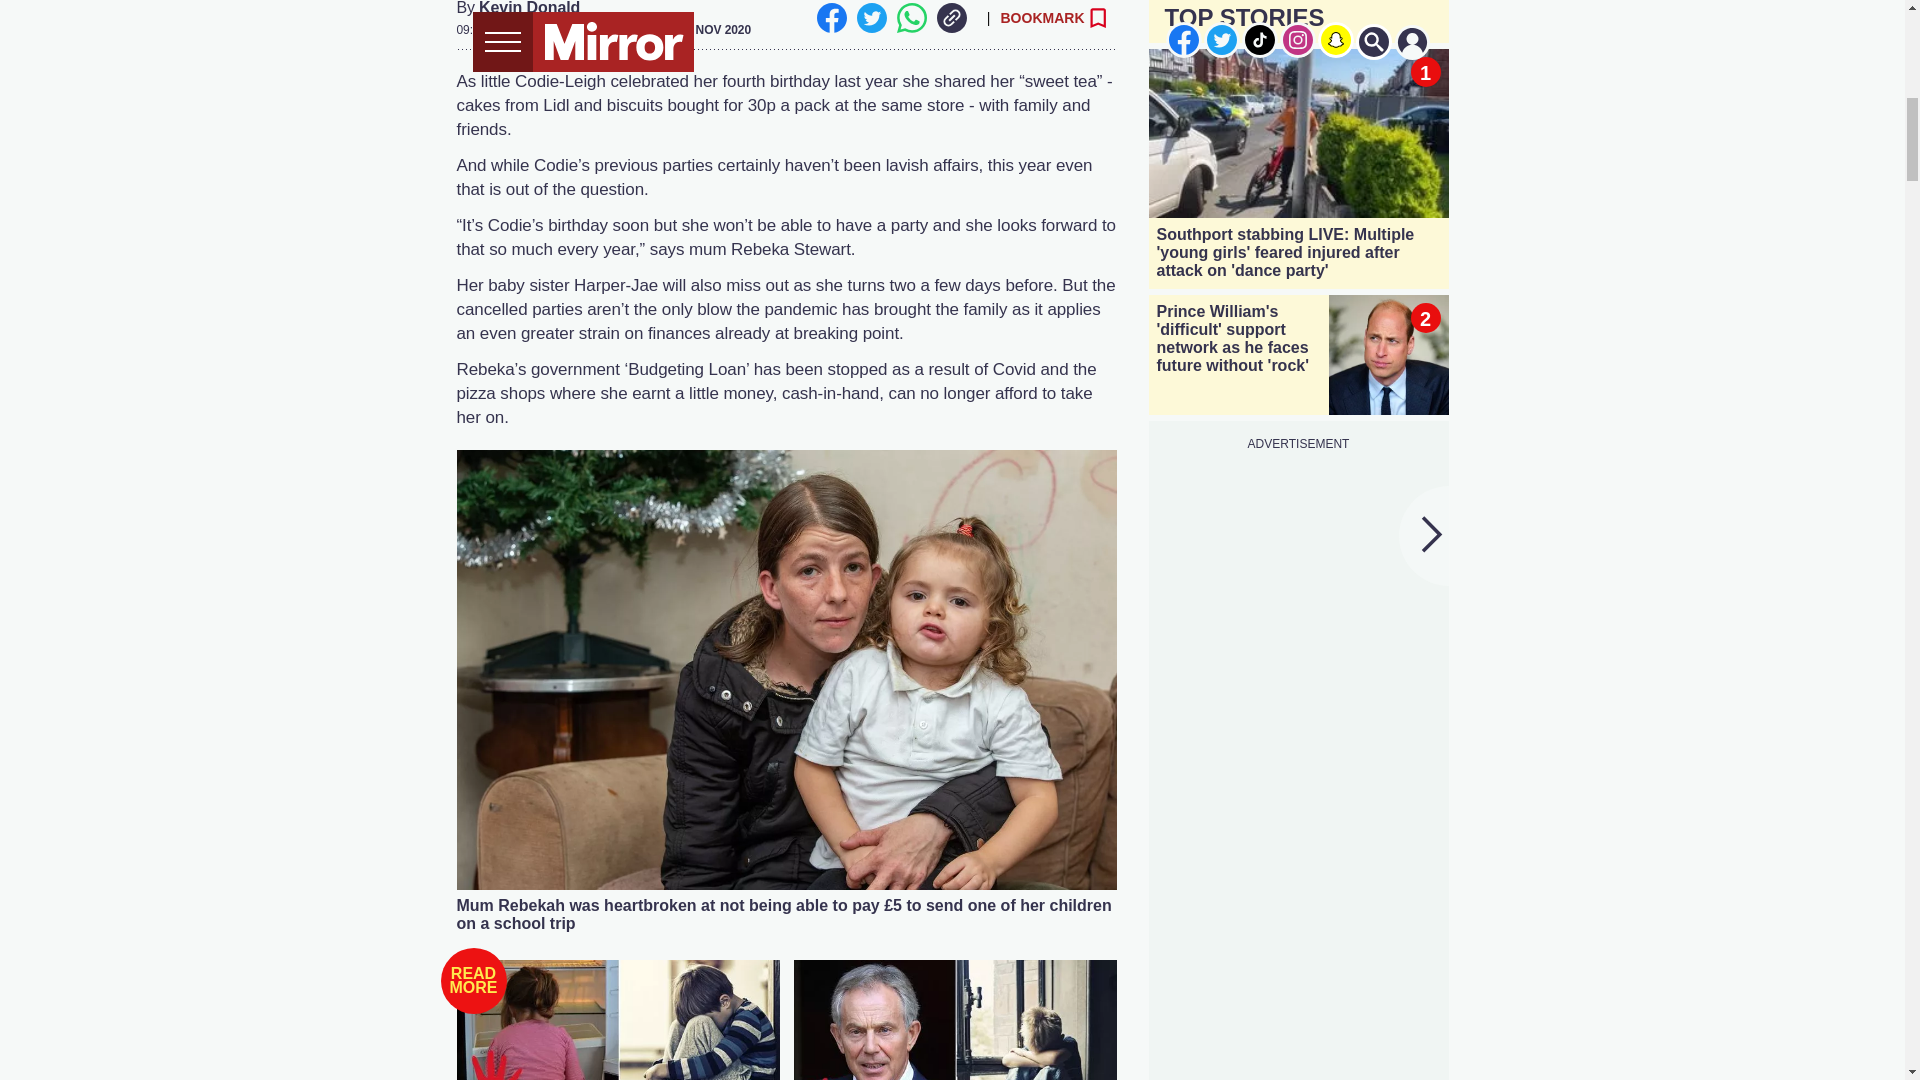  I want to click on Whatsapp, so click(910, 18).